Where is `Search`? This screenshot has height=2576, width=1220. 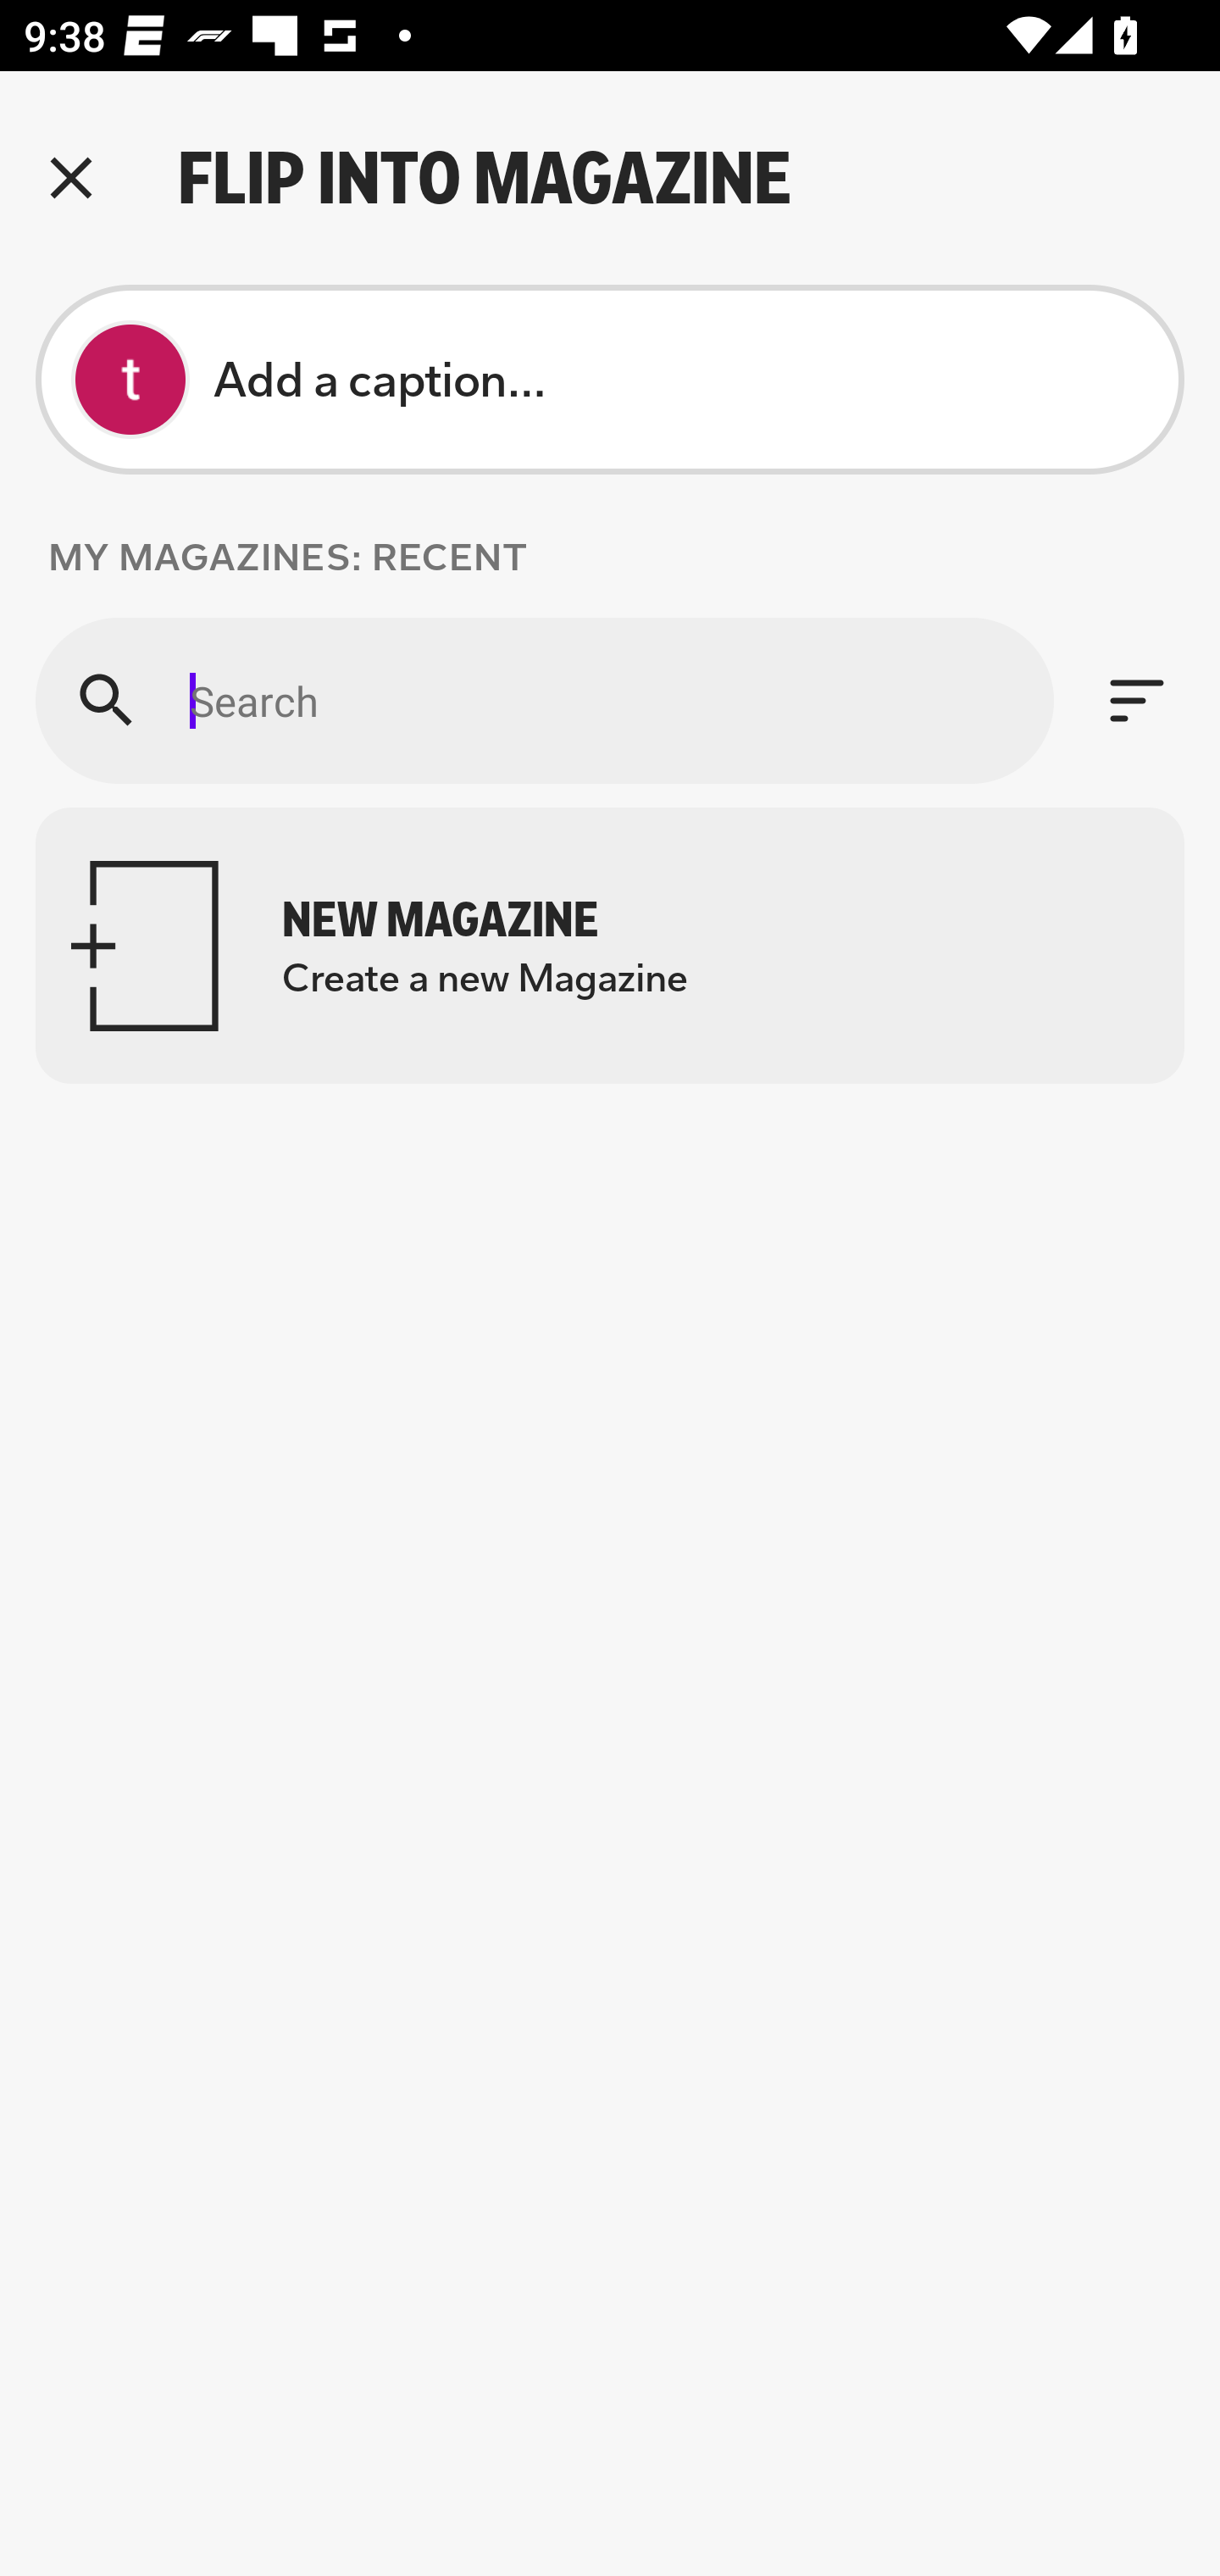
Search is located at coordinates (544, 700).